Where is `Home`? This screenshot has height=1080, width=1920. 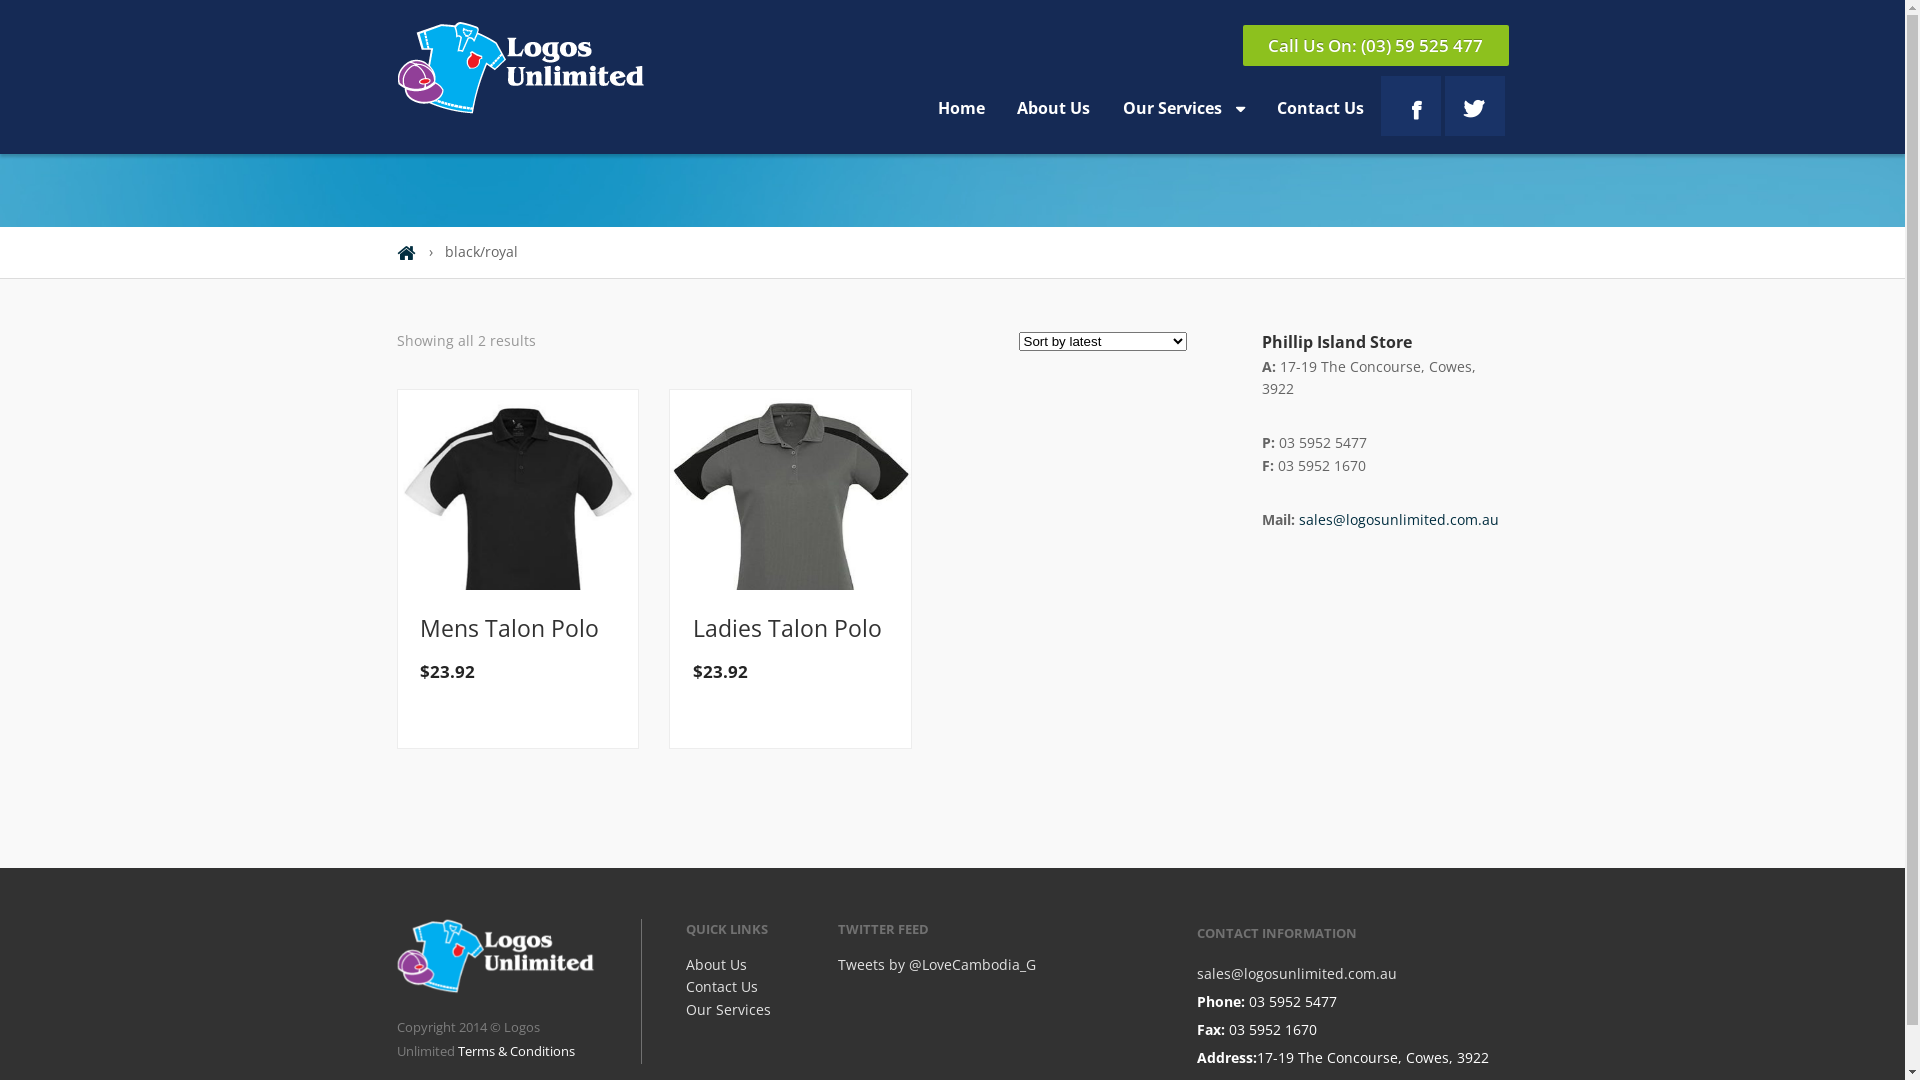 Home is located at coordinates (962, 108).